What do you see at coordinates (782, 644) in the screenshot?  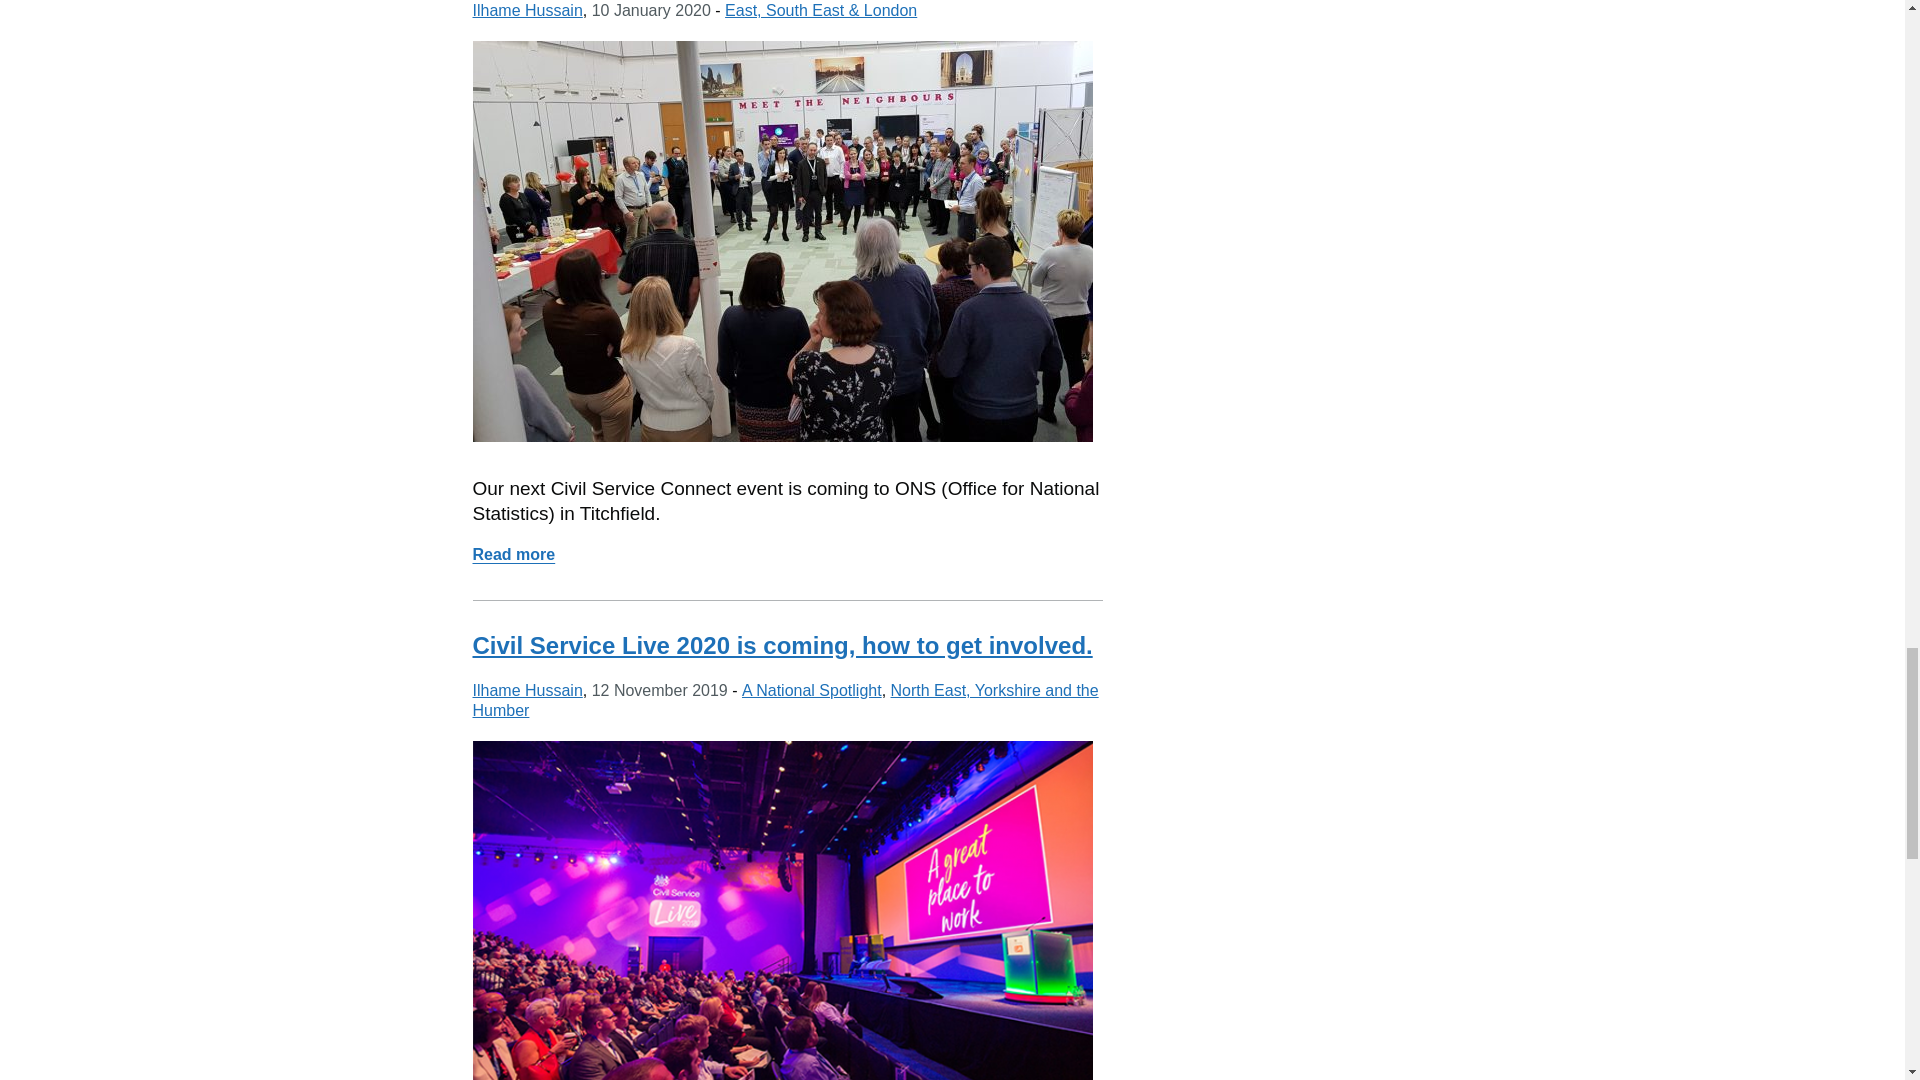 I see `Civil Service Live 2020 is coming, how to get involved.` at bounding box center [782, 644].